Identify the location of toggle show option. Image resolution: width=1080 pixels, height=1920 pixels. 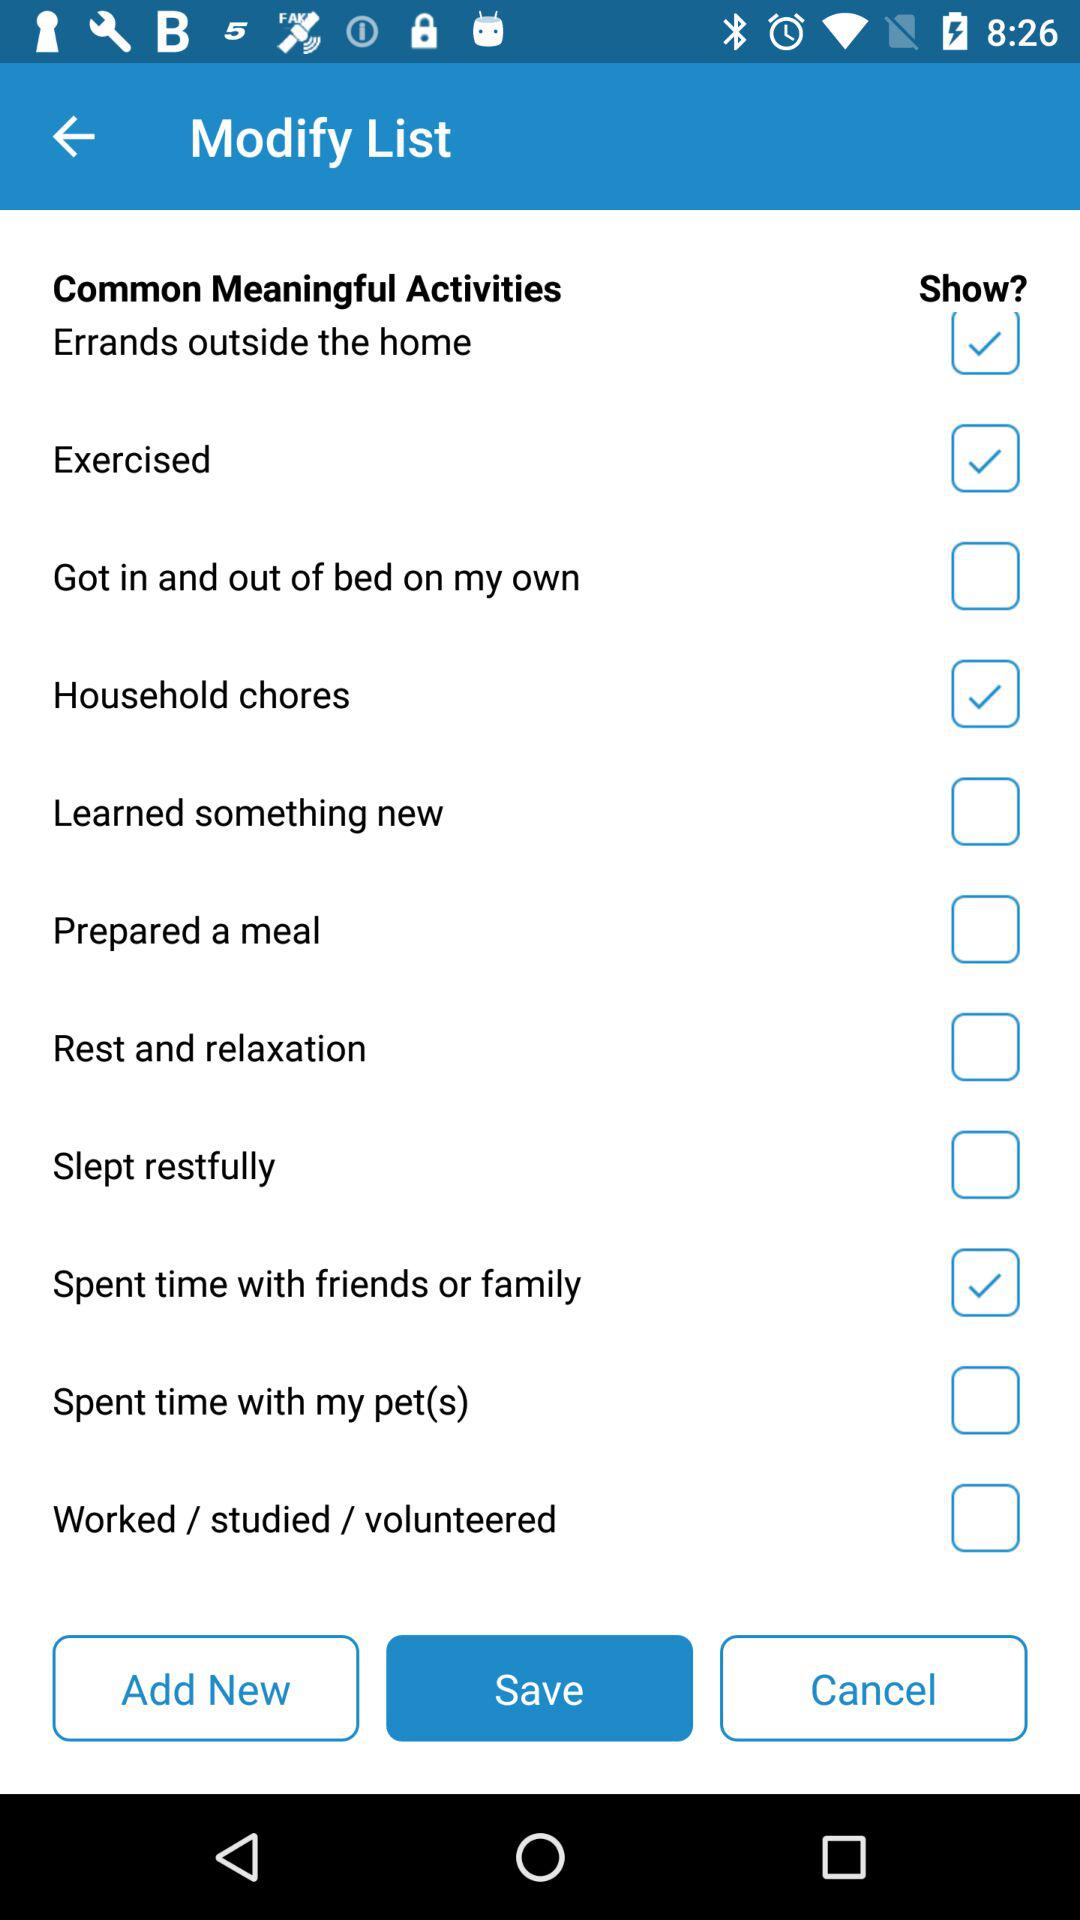
(985, 347).